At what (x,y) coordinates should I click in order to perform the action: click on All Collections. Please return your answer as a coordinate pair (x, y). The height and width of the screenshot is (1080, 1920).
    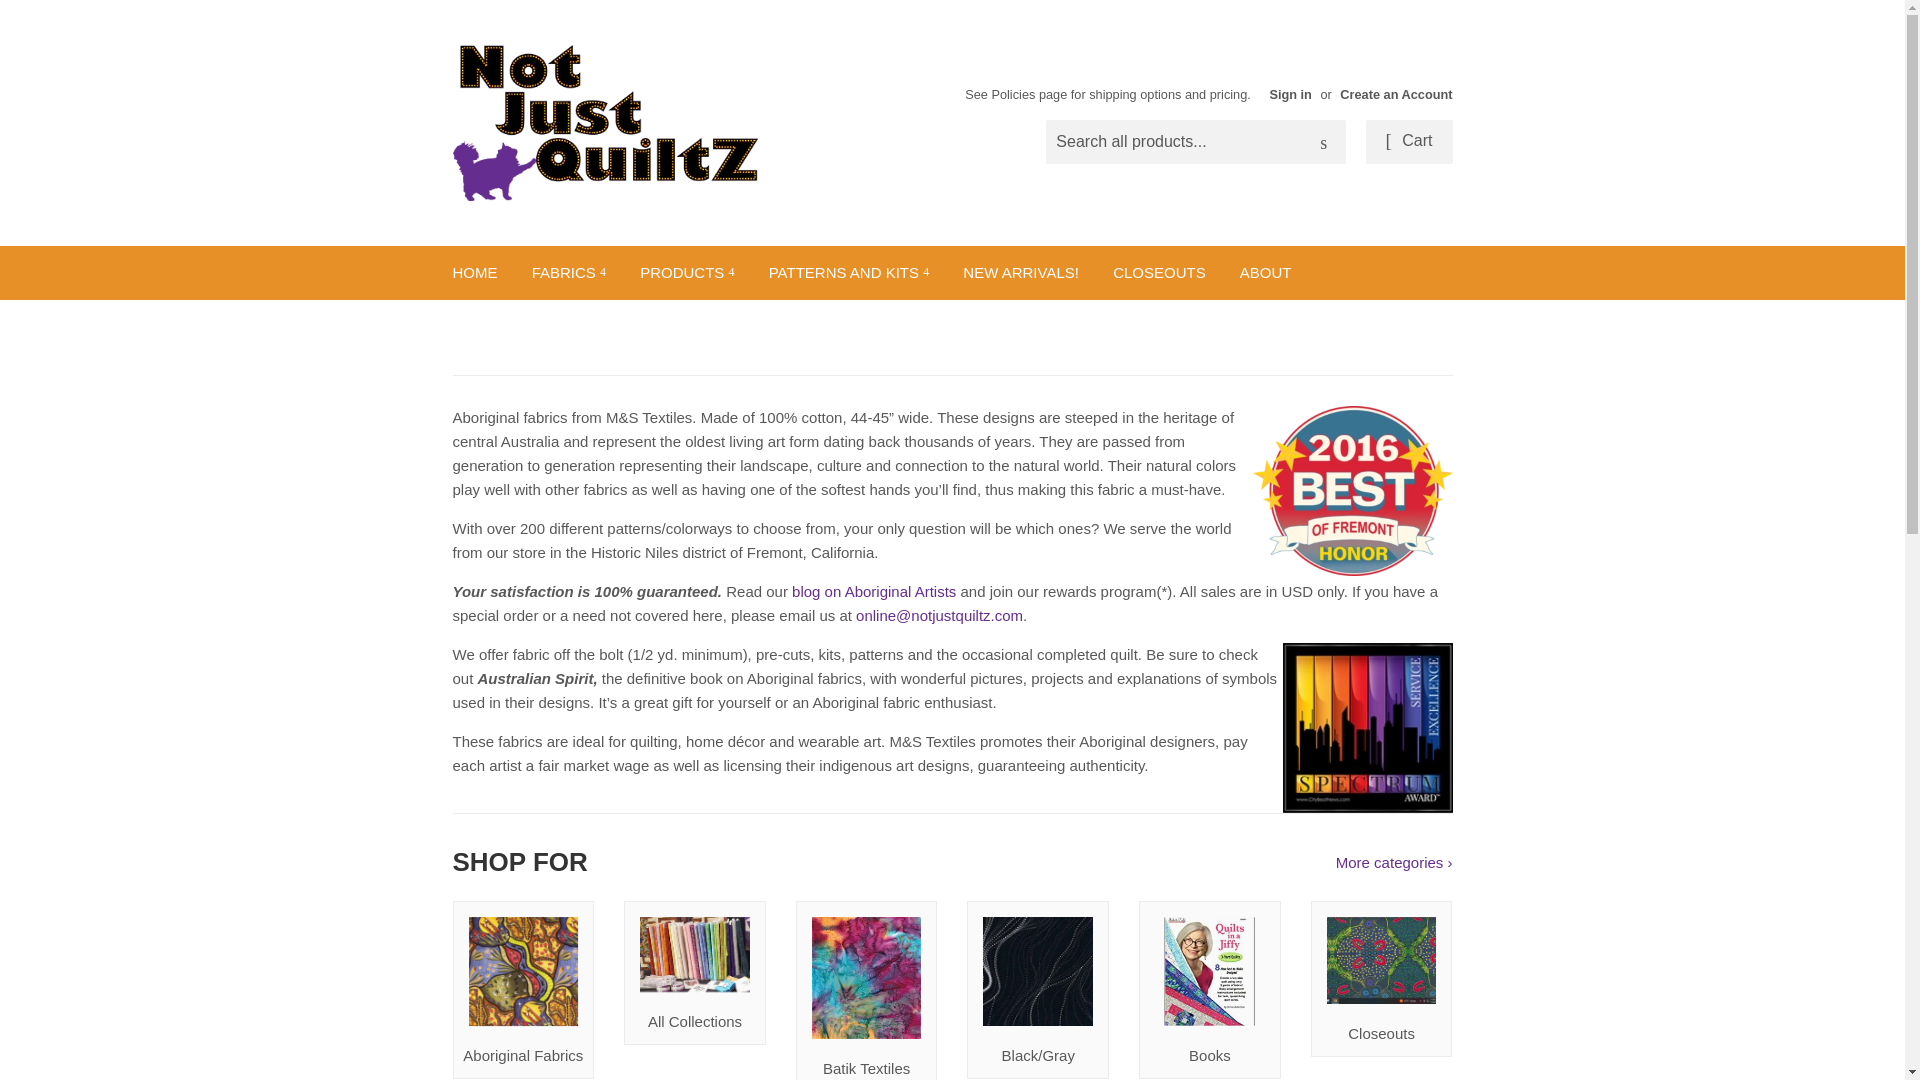
    Looking at the image, I should click on (695, 972).